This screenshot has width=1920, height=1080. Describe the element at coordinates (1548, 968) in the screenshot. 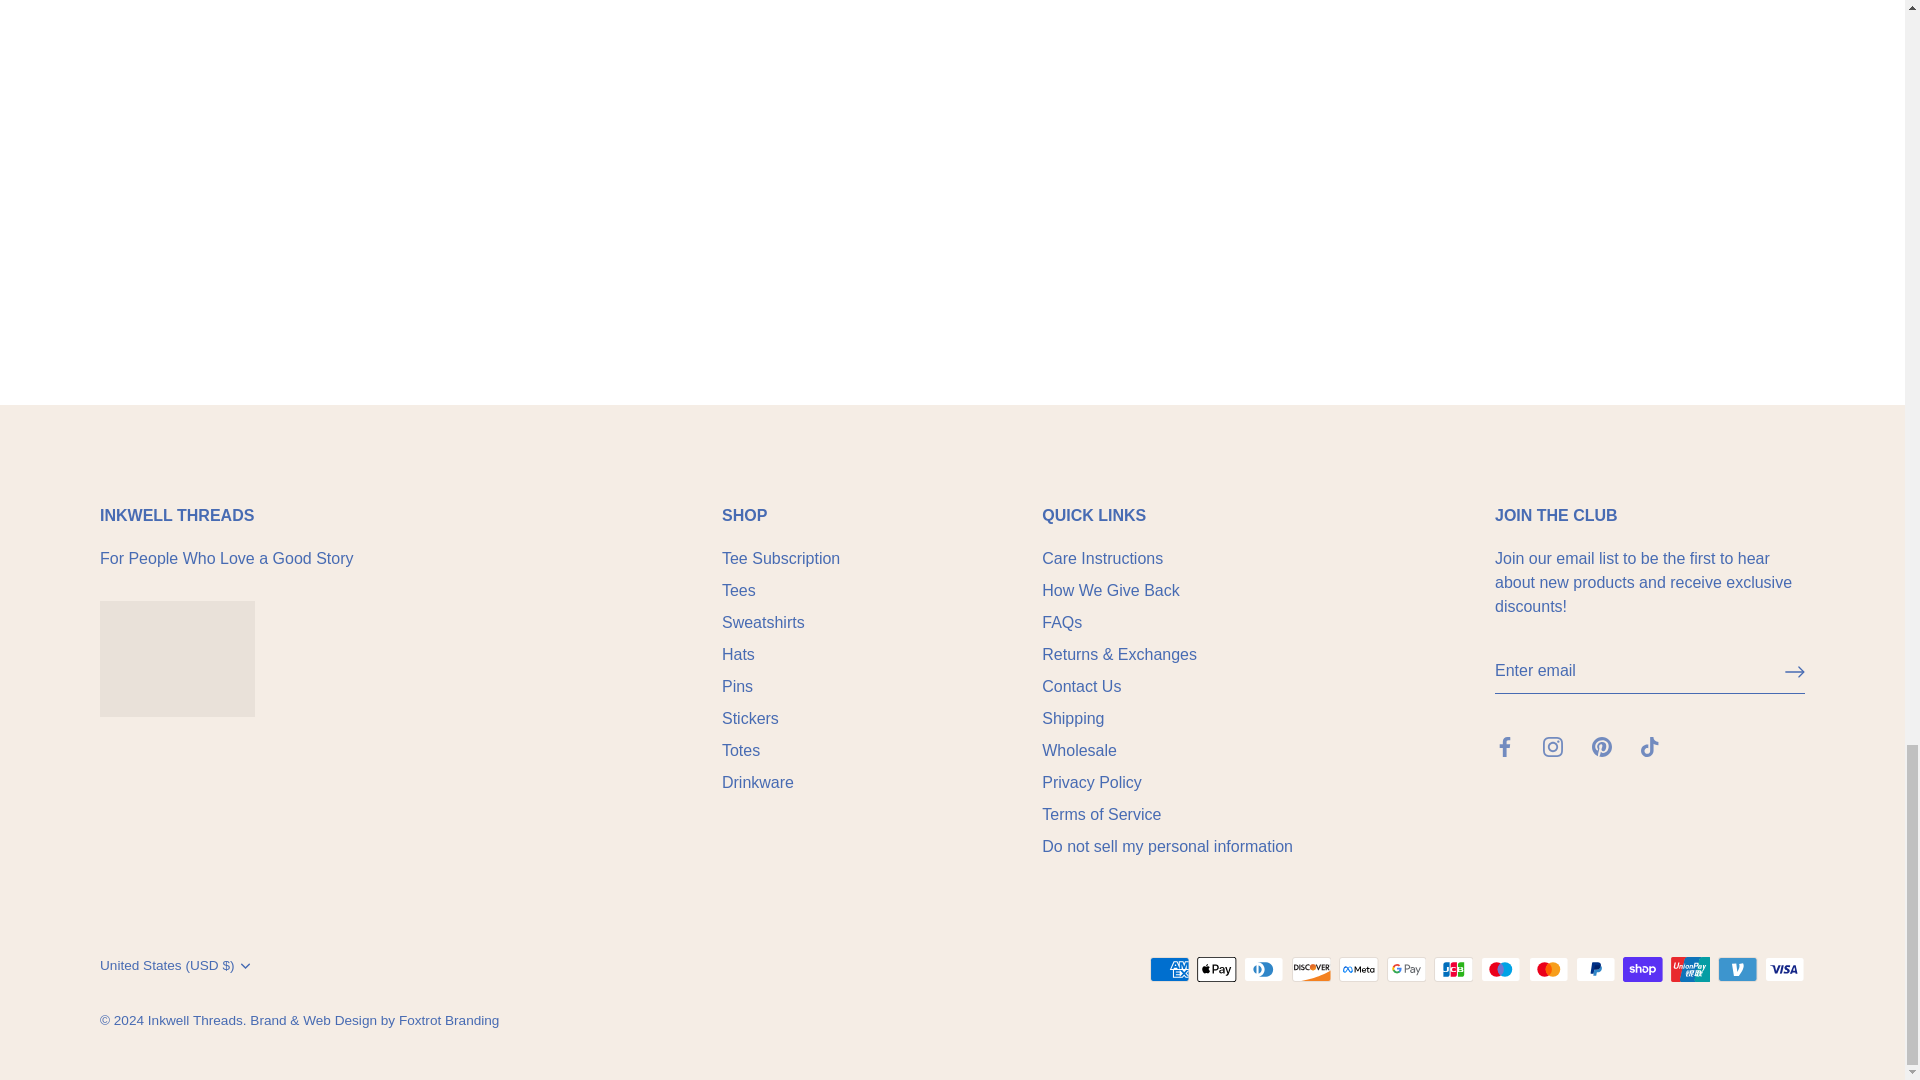

I see `Mastercard` at that location.